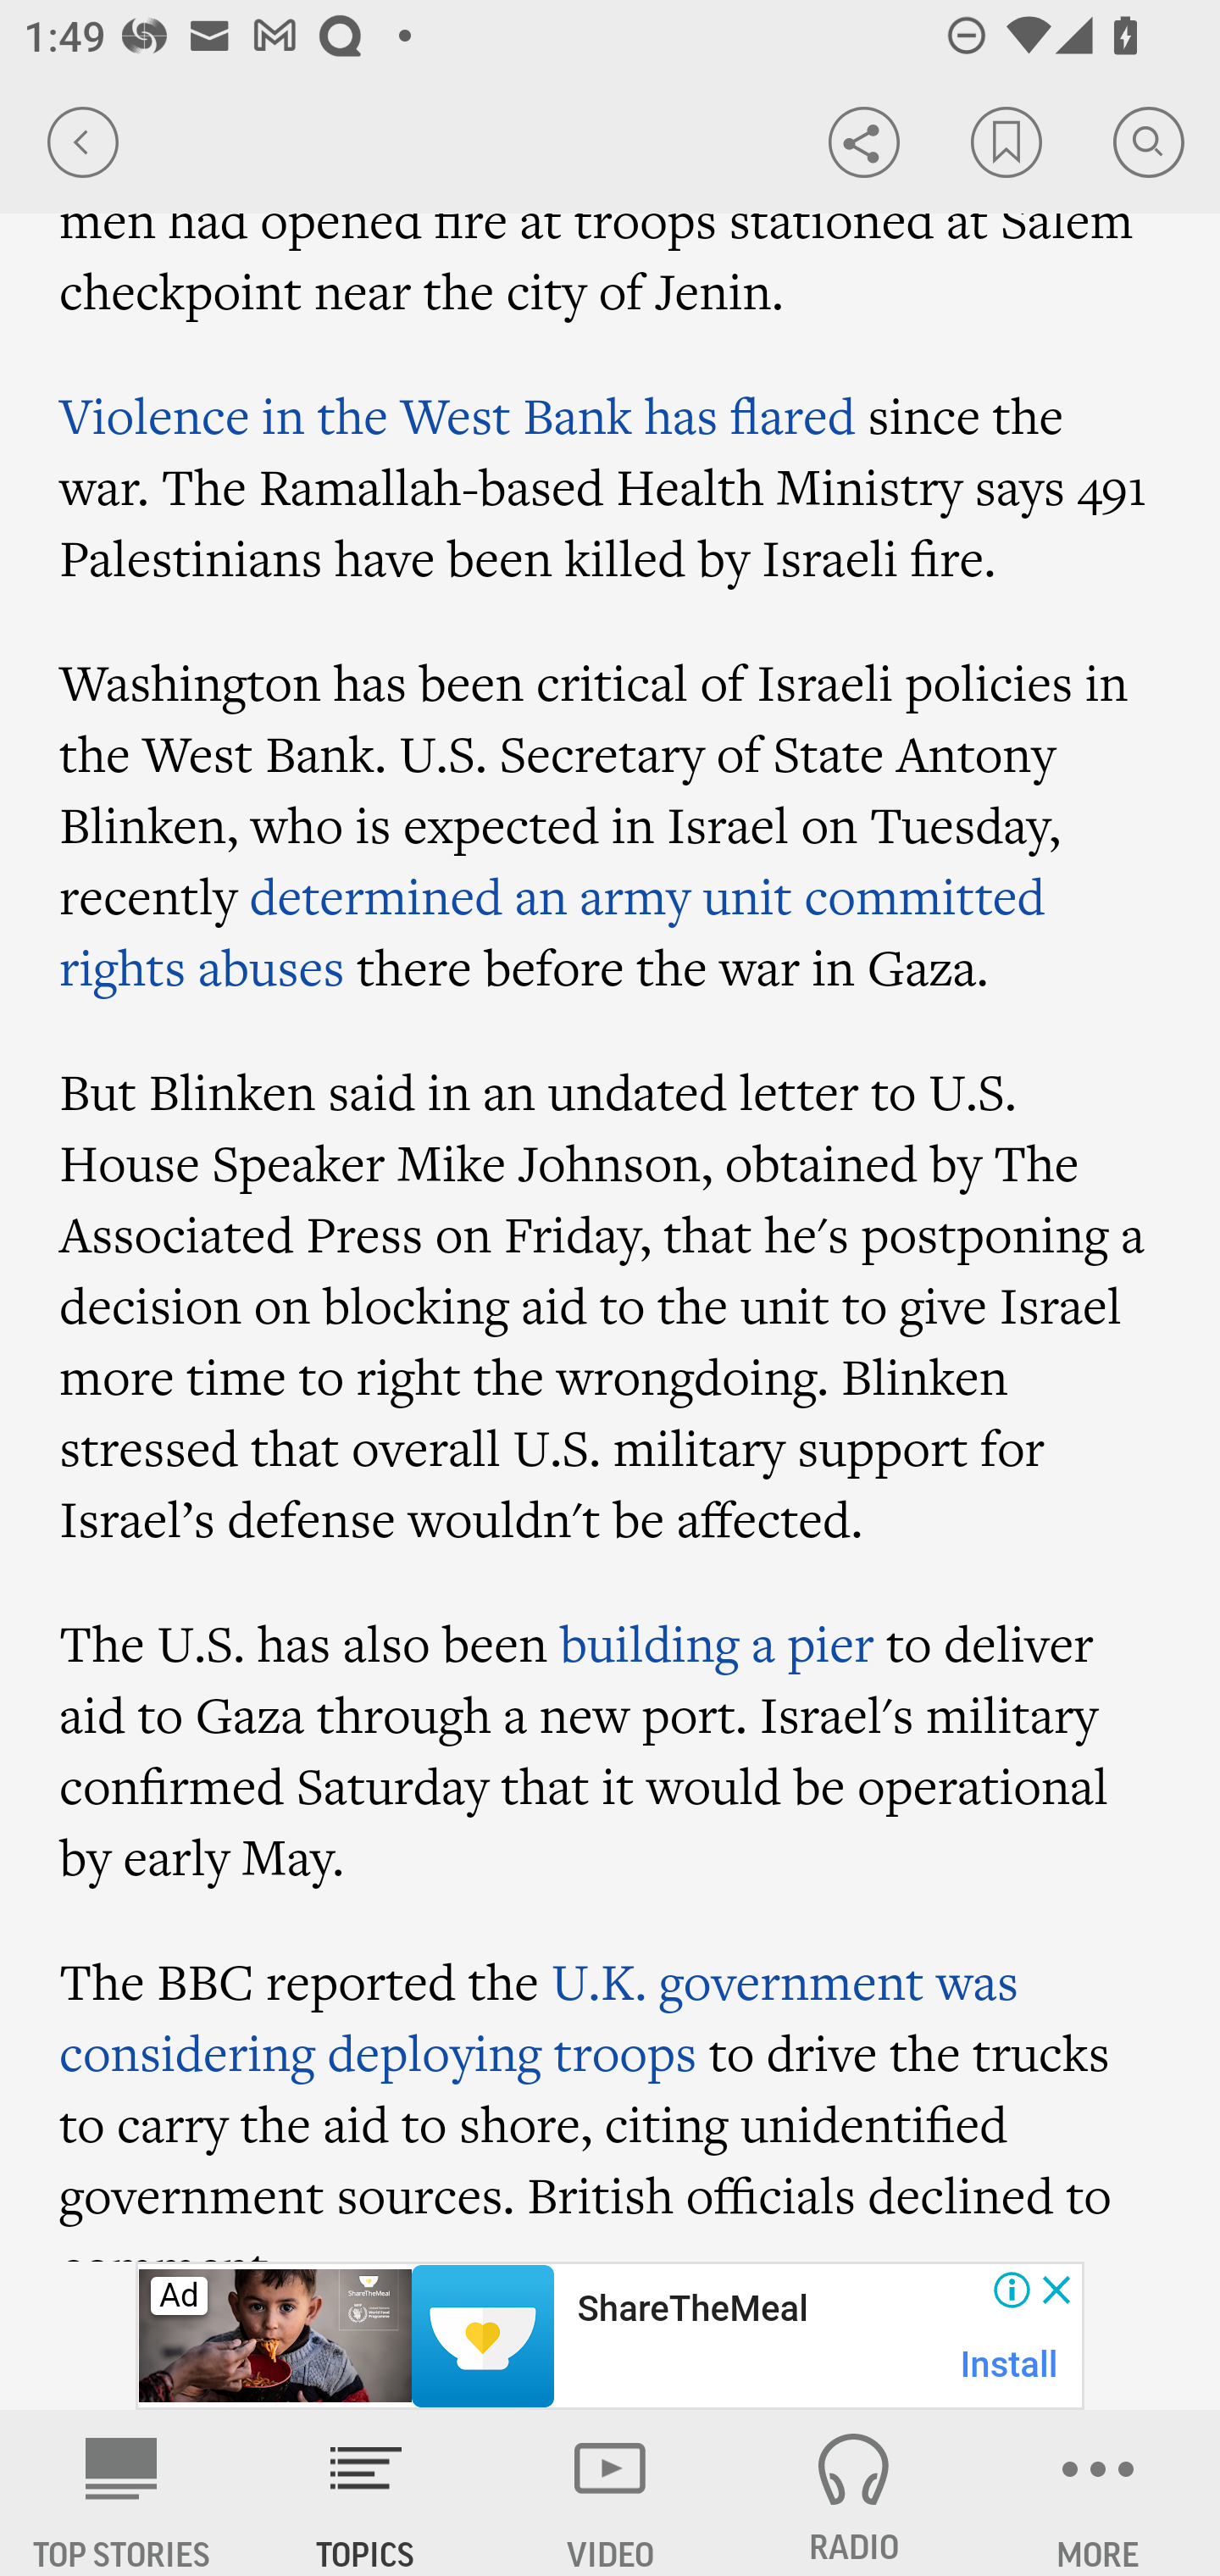 The image size is (1220, 2576). Describe the element at coordinates (552, 930) in the screenshot. I see `determined an army unit committed rights abuses` at that location.